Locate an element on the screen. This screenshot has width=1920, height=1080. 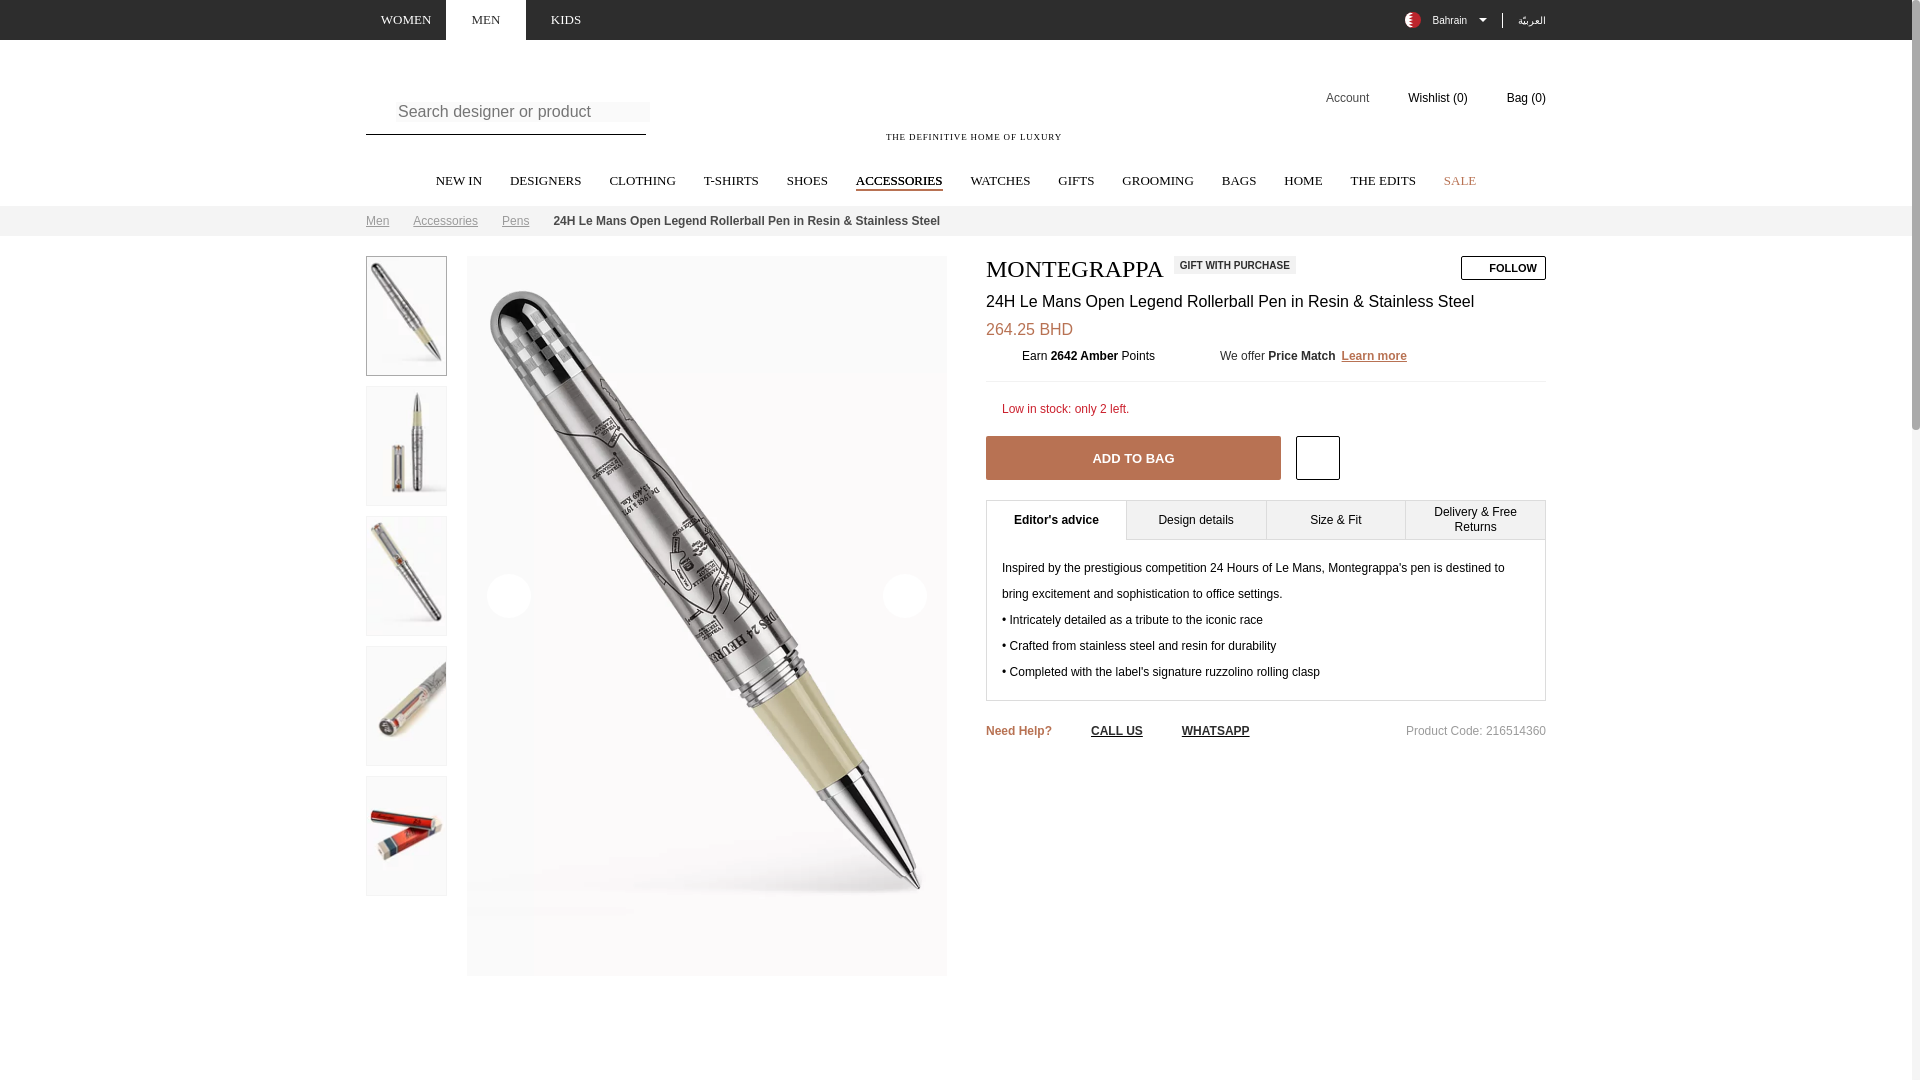
DESIGNERS is located at coordinates (546, 182).